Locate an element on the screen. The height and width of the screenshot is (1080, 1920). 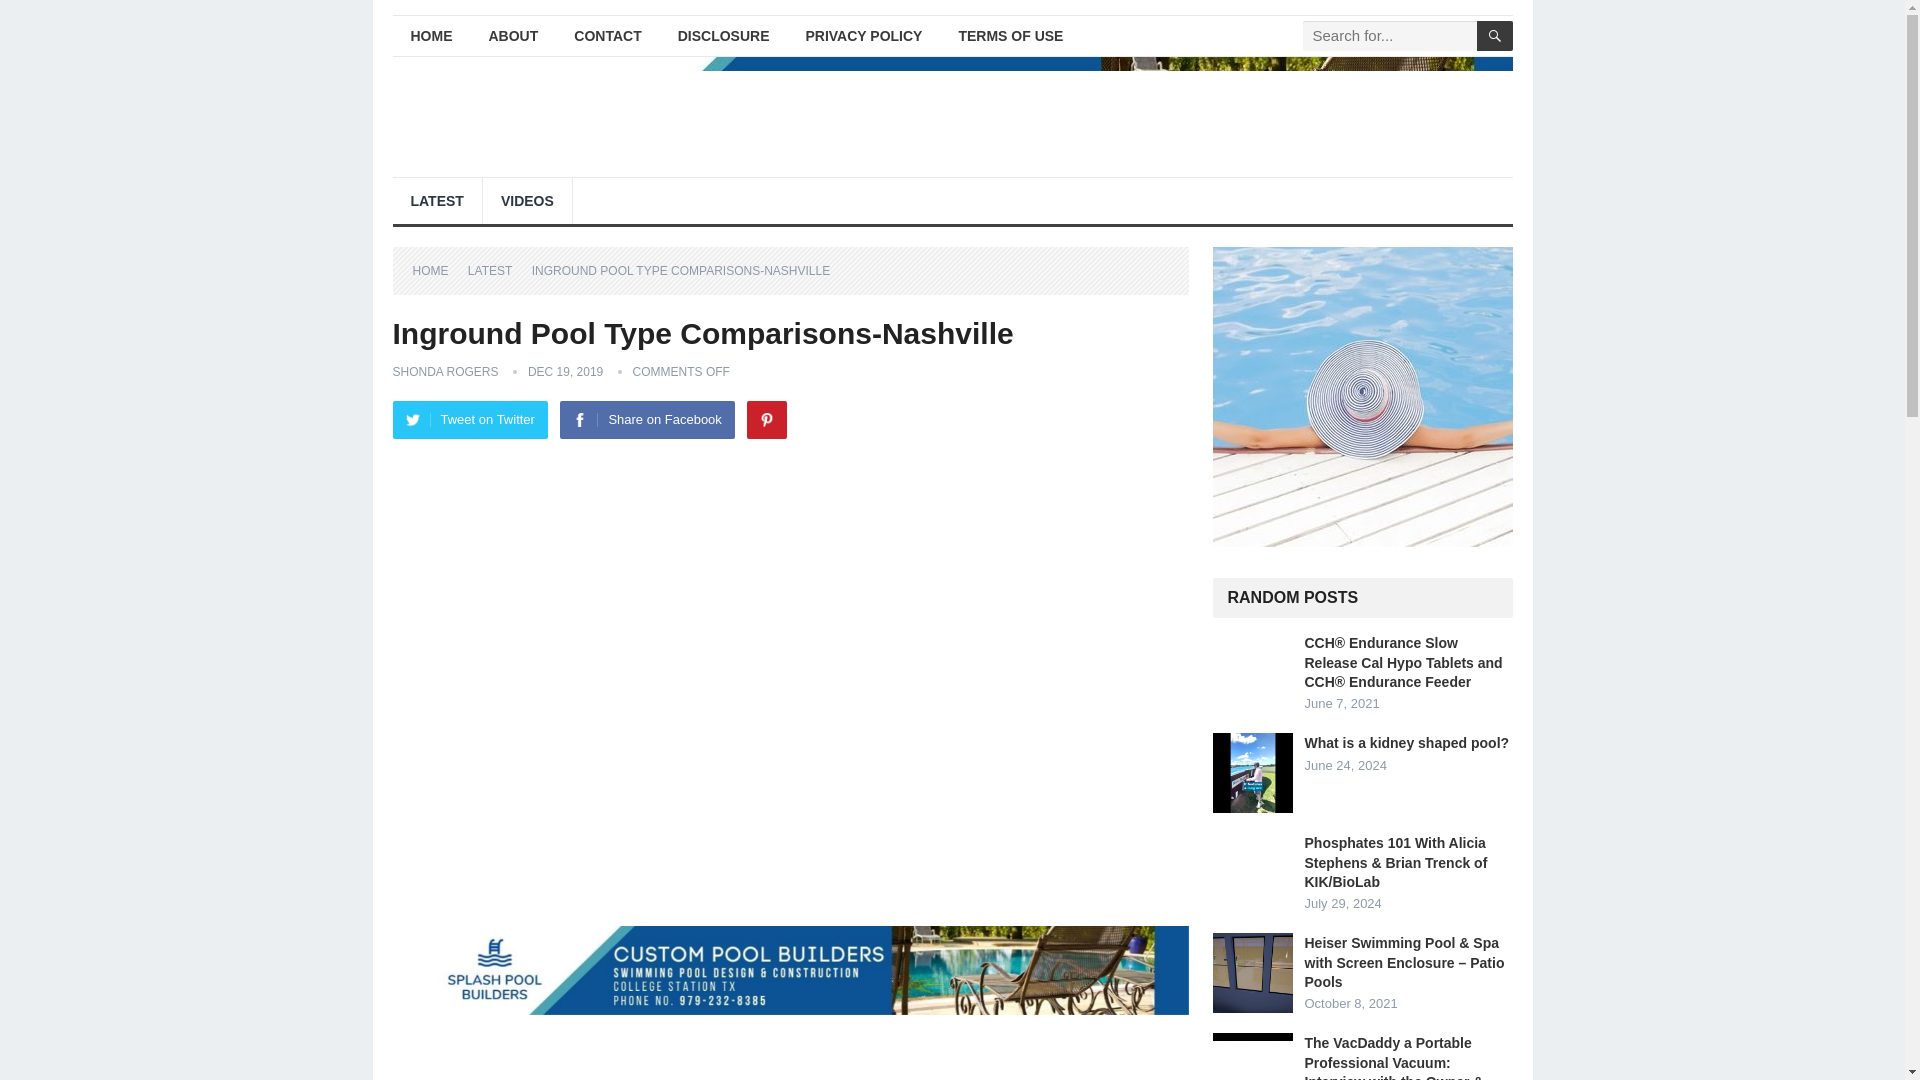
TERMS OF USE is located at coordinates (1010, 36).